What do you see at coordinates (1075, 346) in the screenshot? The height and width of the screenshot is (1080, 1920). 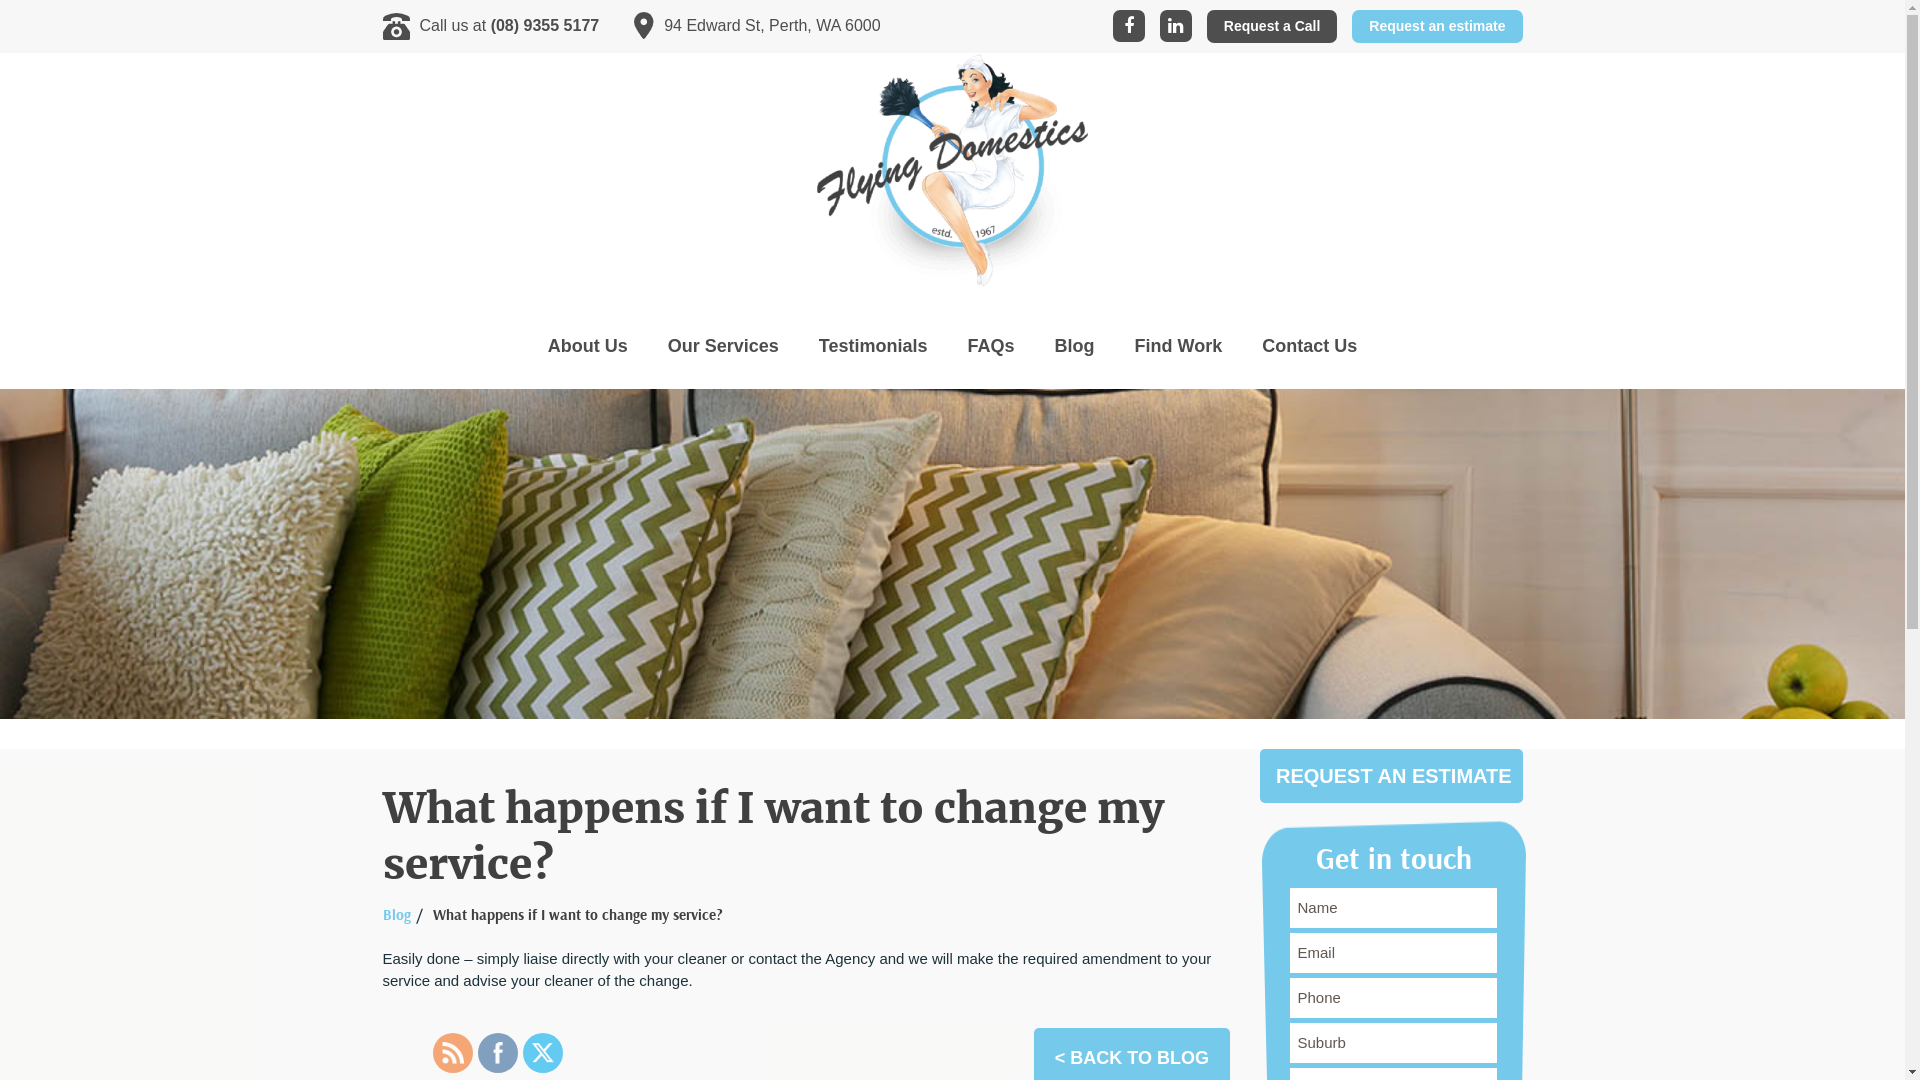 I see `Blog` at bounding box center [1075, 346].